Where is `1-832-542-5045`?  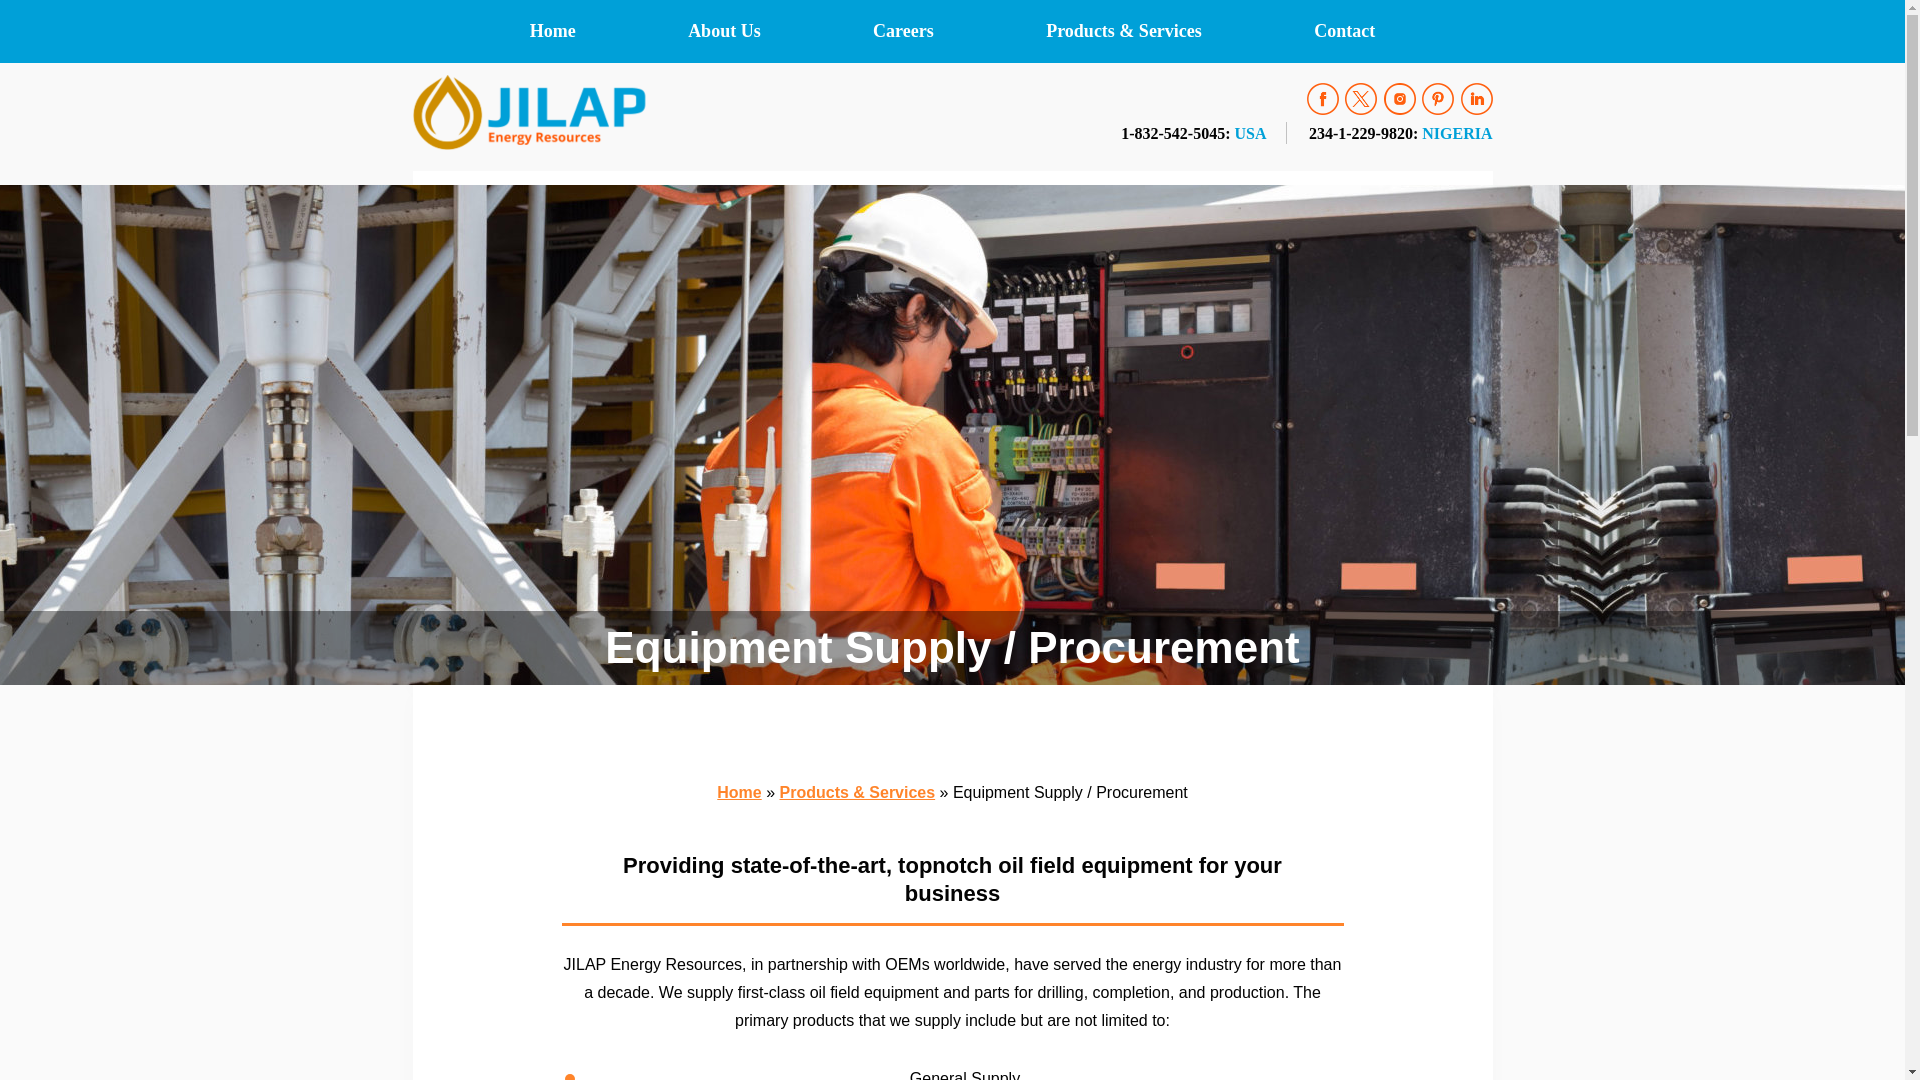
1-832-542-5045 is located at coordinates (1172, 134).